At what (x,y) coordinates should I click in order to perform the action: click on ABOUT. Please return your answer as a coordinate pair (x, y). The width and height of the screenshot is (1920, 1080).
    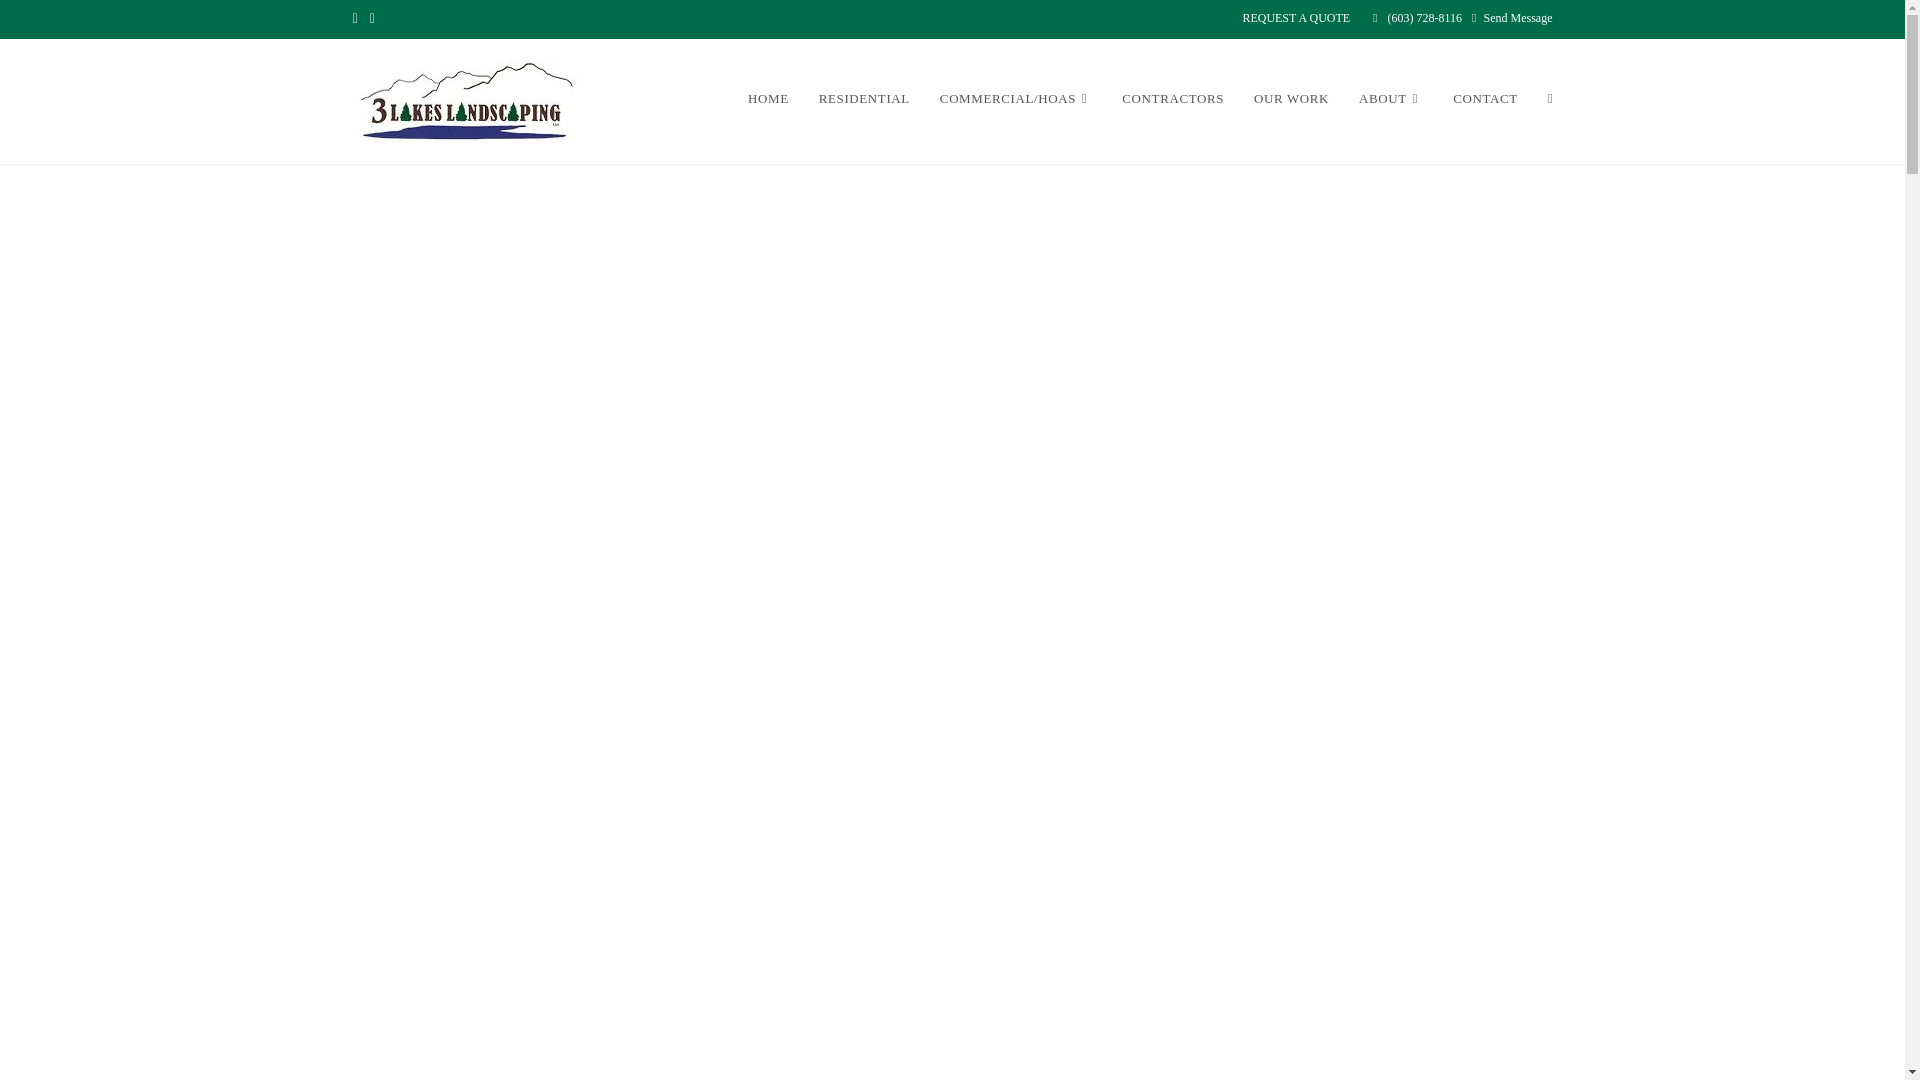
    Looking at the image, I should click on (1391, 98).